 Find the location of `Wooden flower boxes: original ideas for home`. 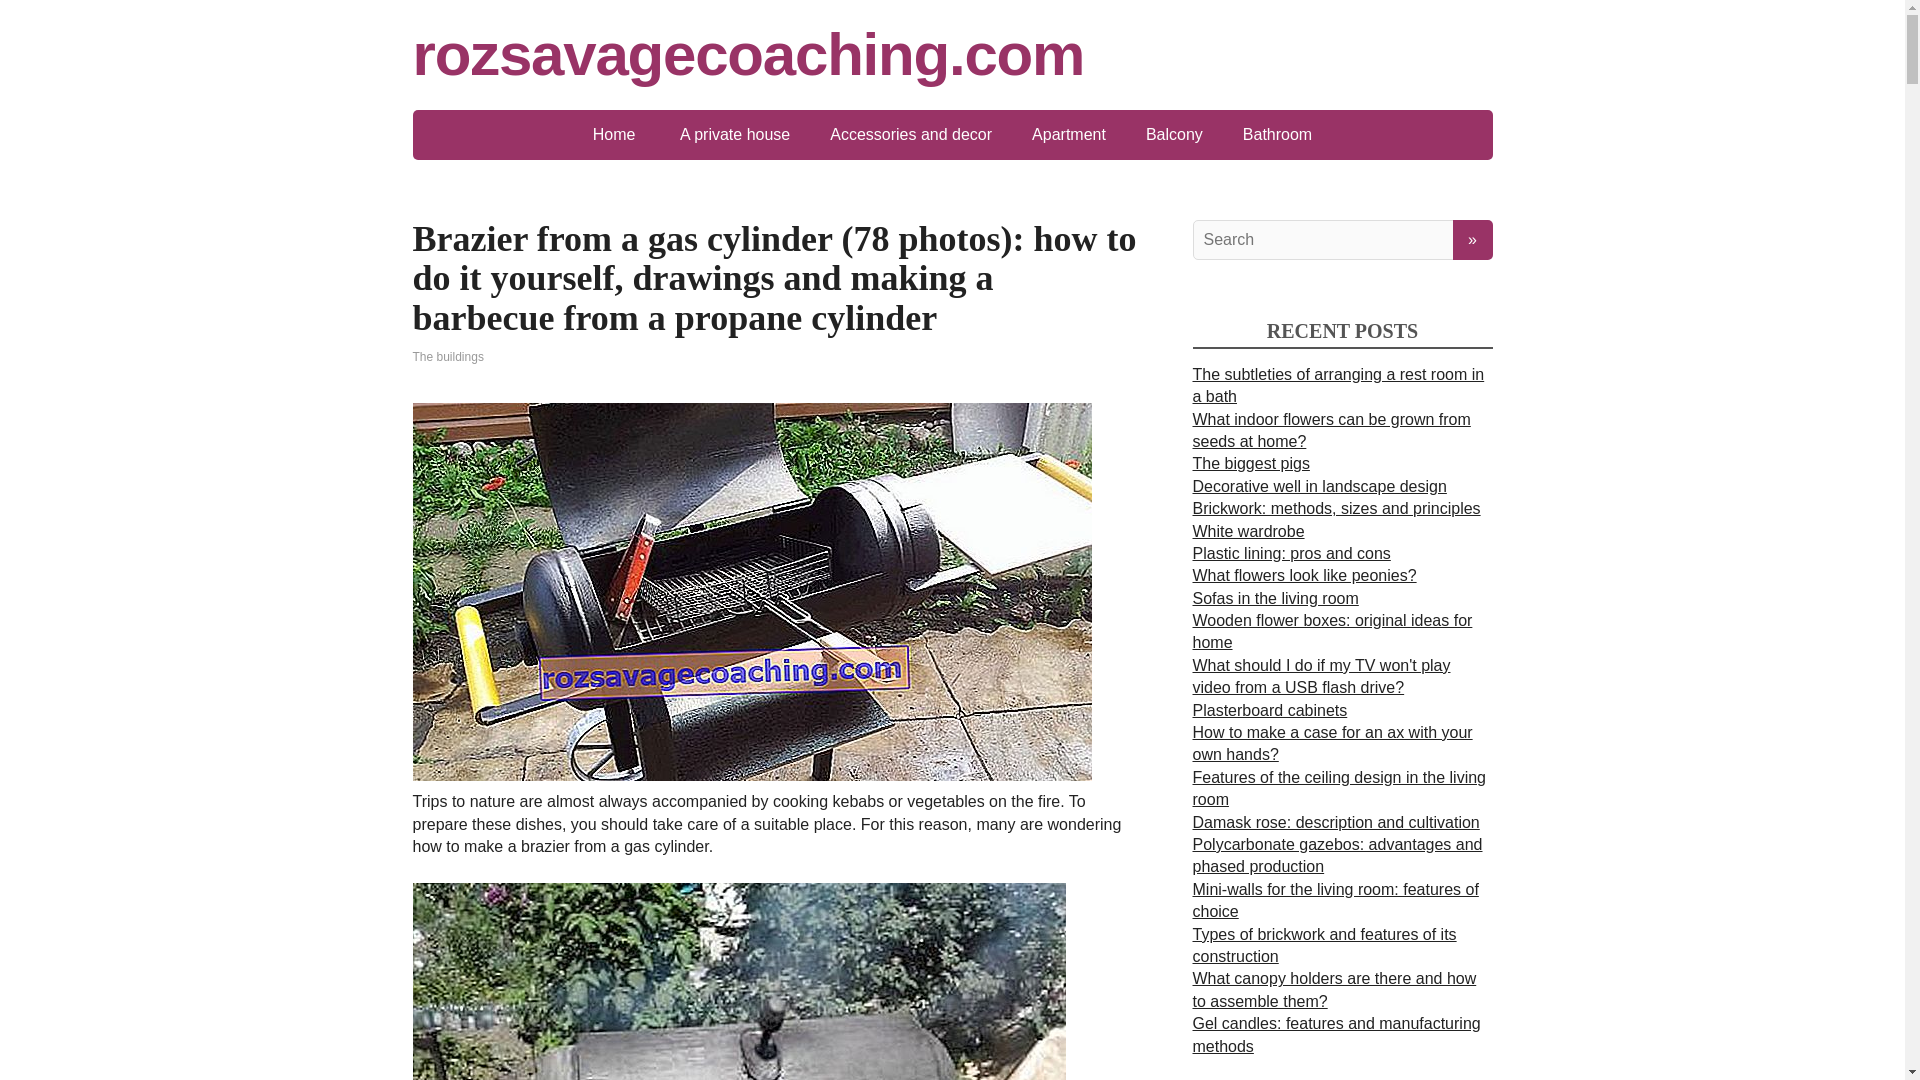

Wooden flower boxes: original ideas for home is located at coordinates (1332, 632).